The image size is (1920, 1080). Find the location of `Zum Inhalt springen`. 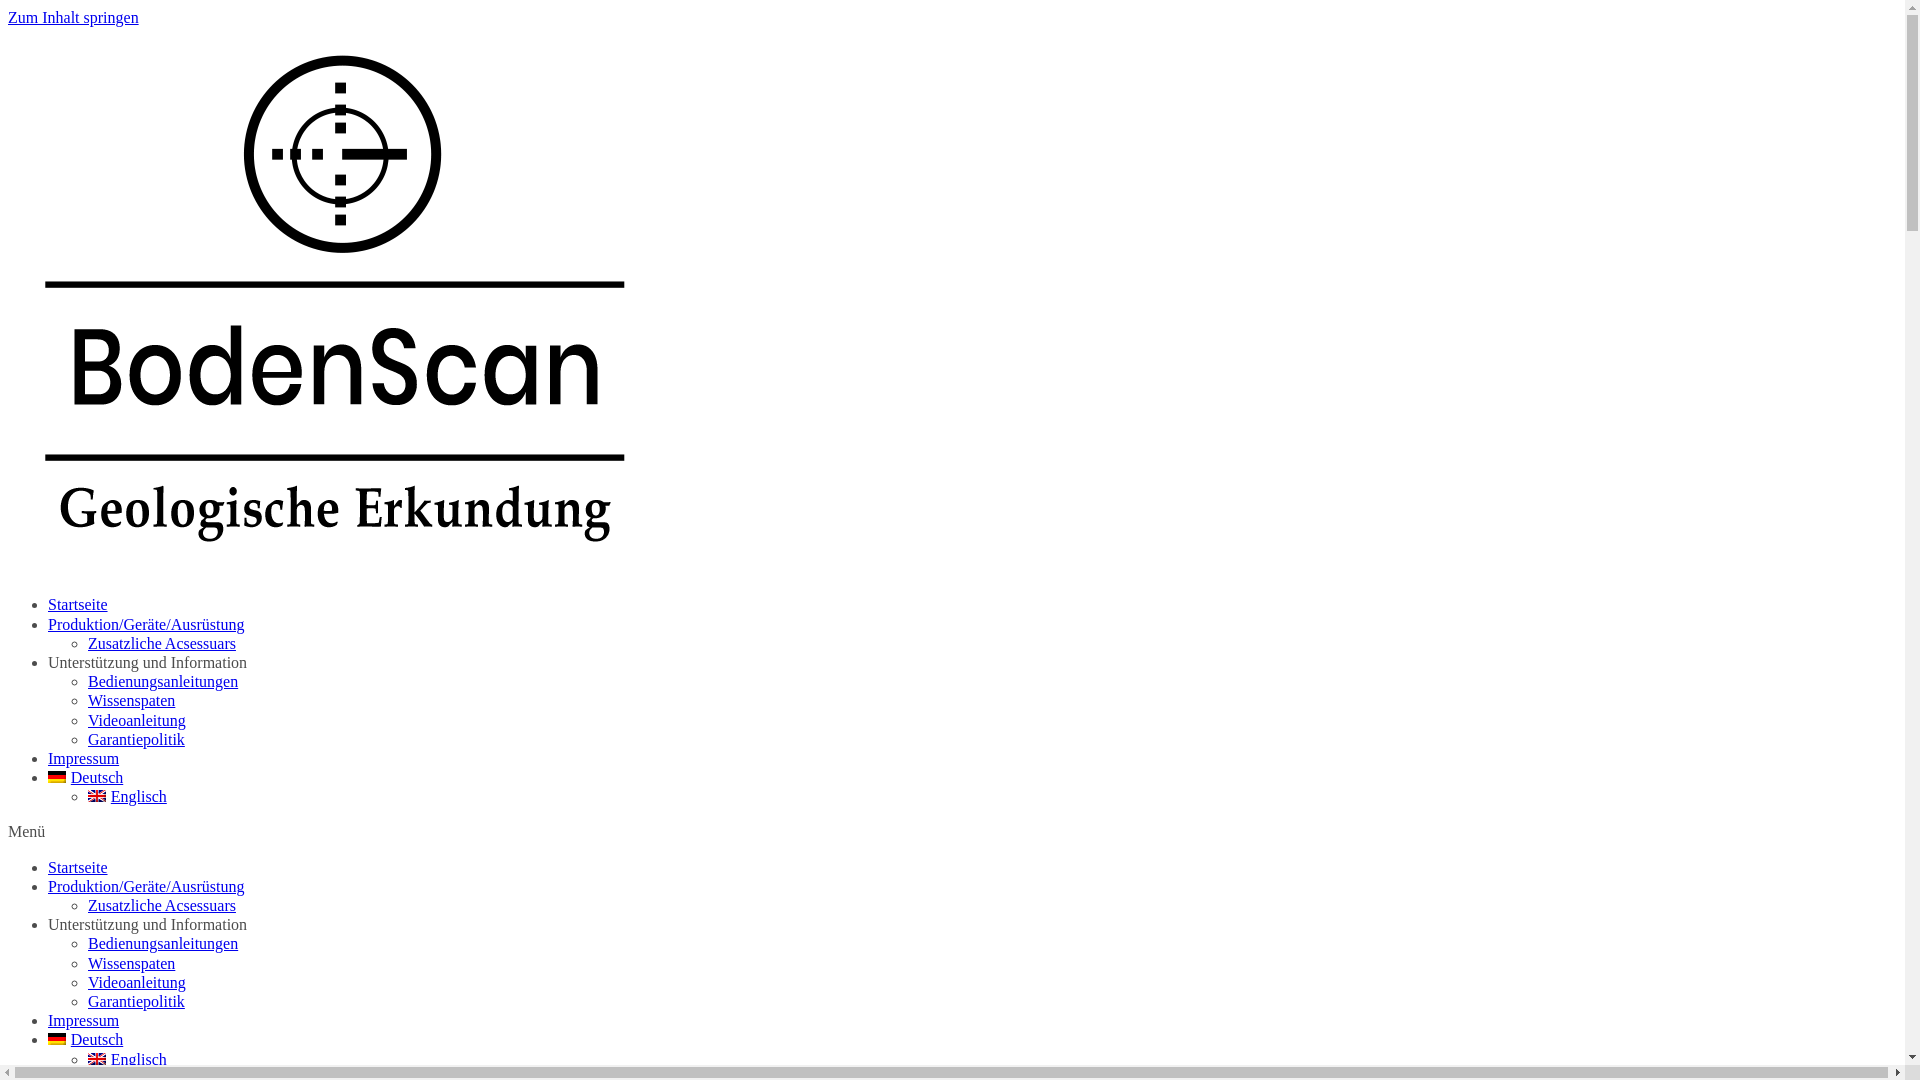

Zum Inhalt springen is located at coordinates (74, 18).